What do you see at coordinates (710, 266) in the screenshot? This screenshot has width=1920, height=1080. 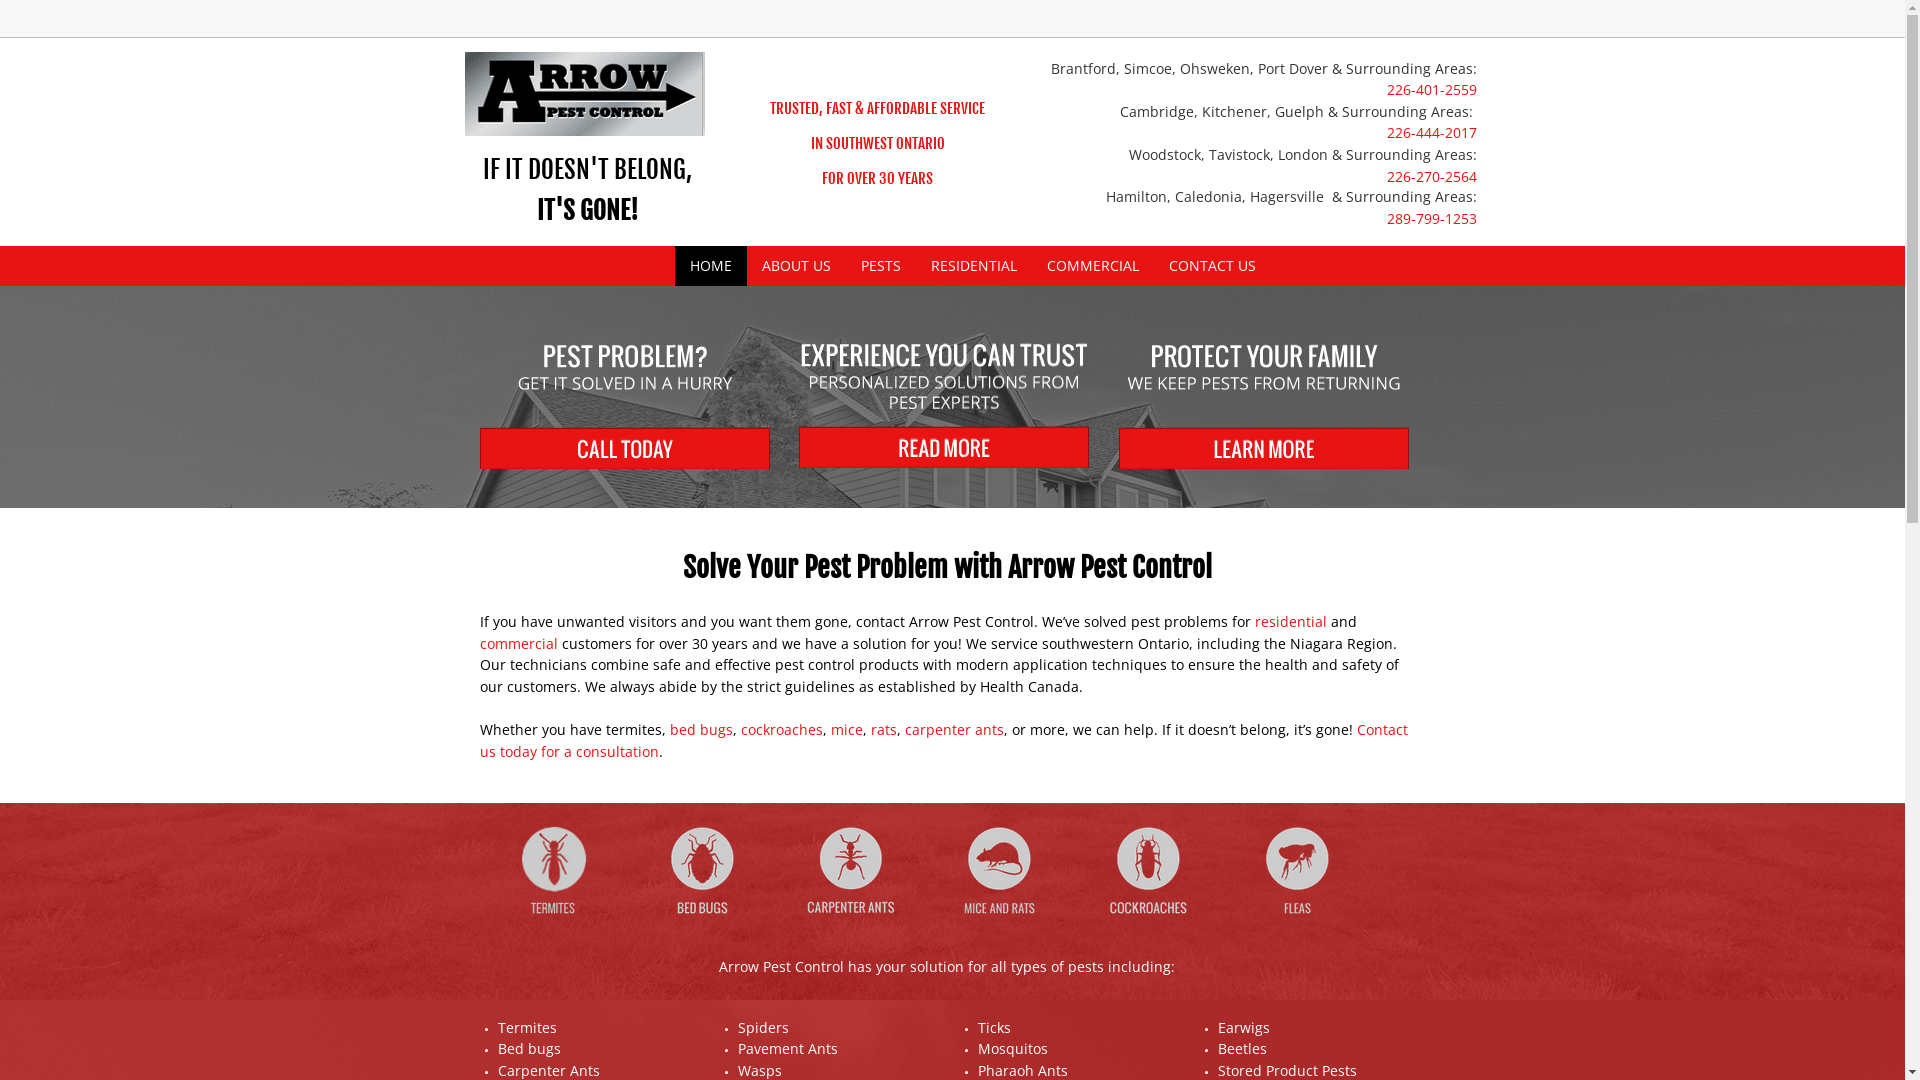 I see `HOME` at bounding box center [710, 266].